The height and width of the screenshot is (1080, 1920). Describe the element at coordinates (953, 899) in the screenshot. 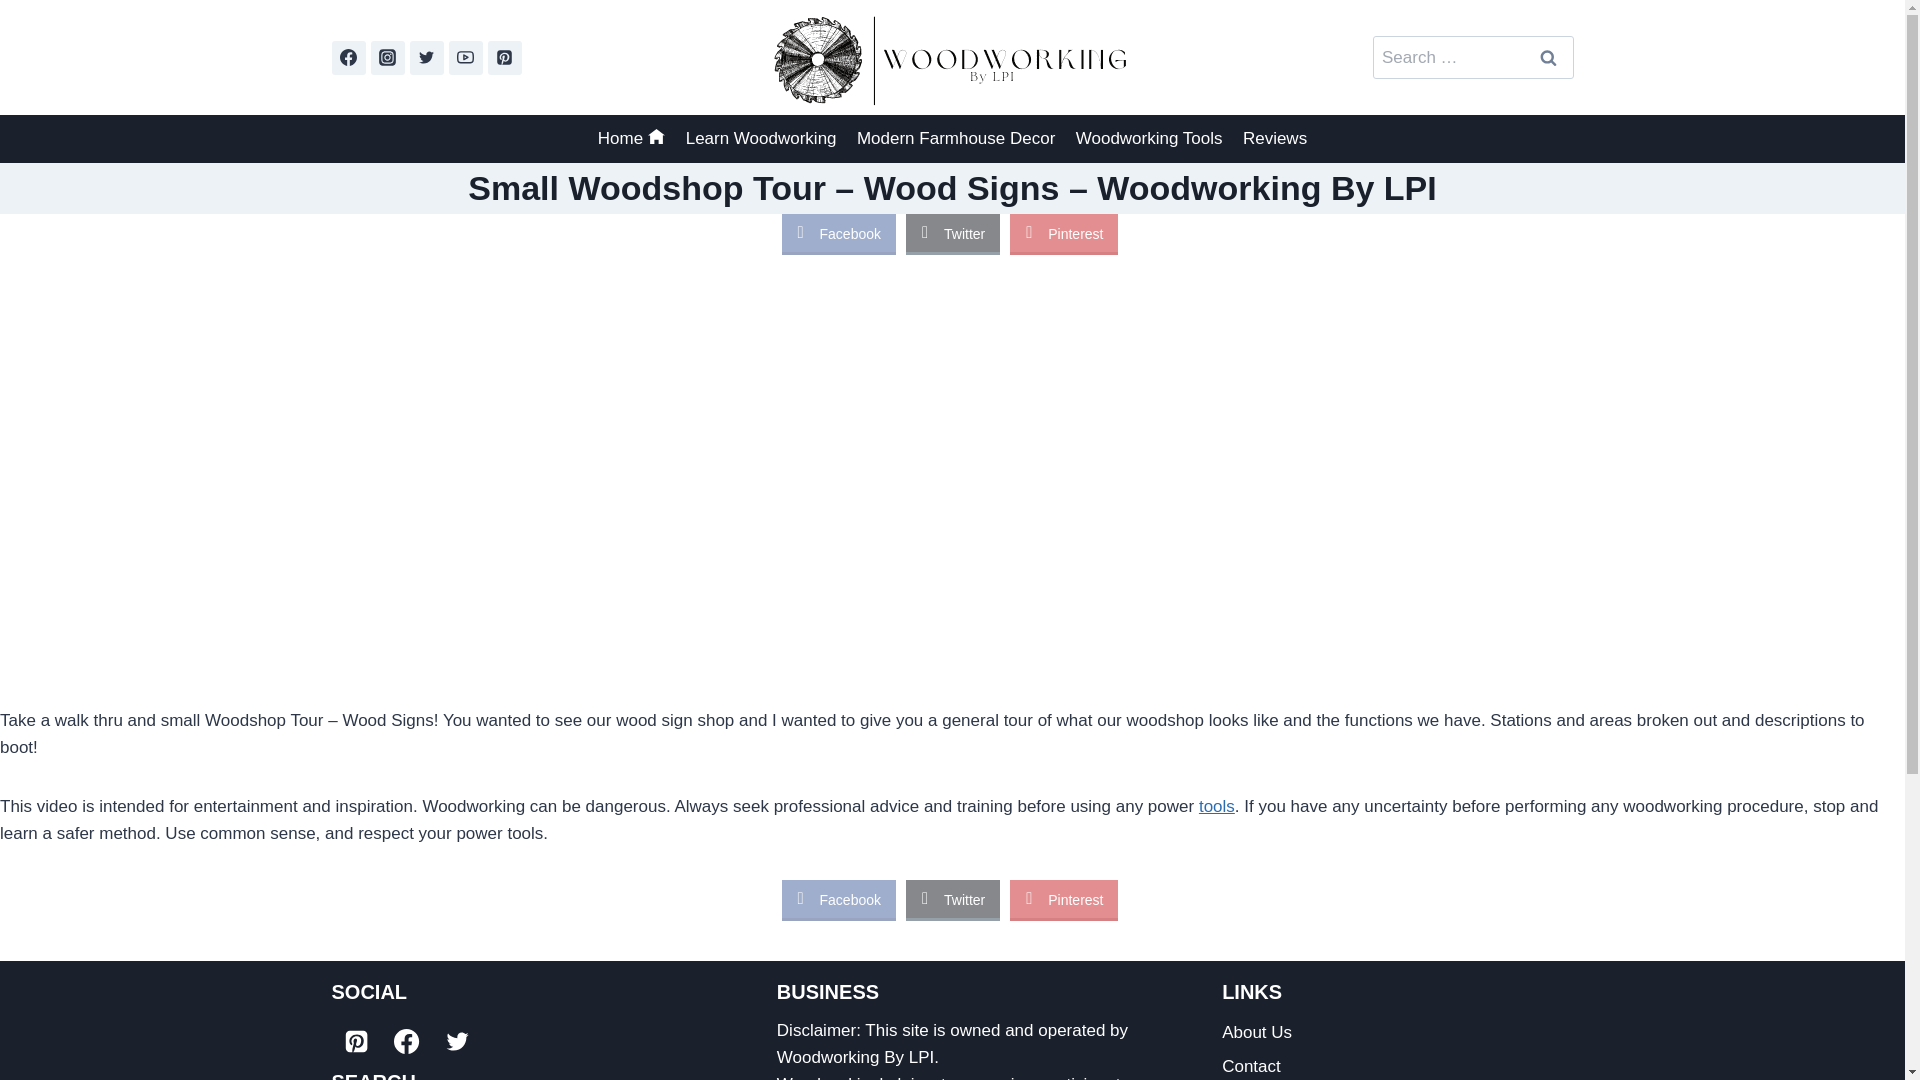

I see `Twitter` at that location.